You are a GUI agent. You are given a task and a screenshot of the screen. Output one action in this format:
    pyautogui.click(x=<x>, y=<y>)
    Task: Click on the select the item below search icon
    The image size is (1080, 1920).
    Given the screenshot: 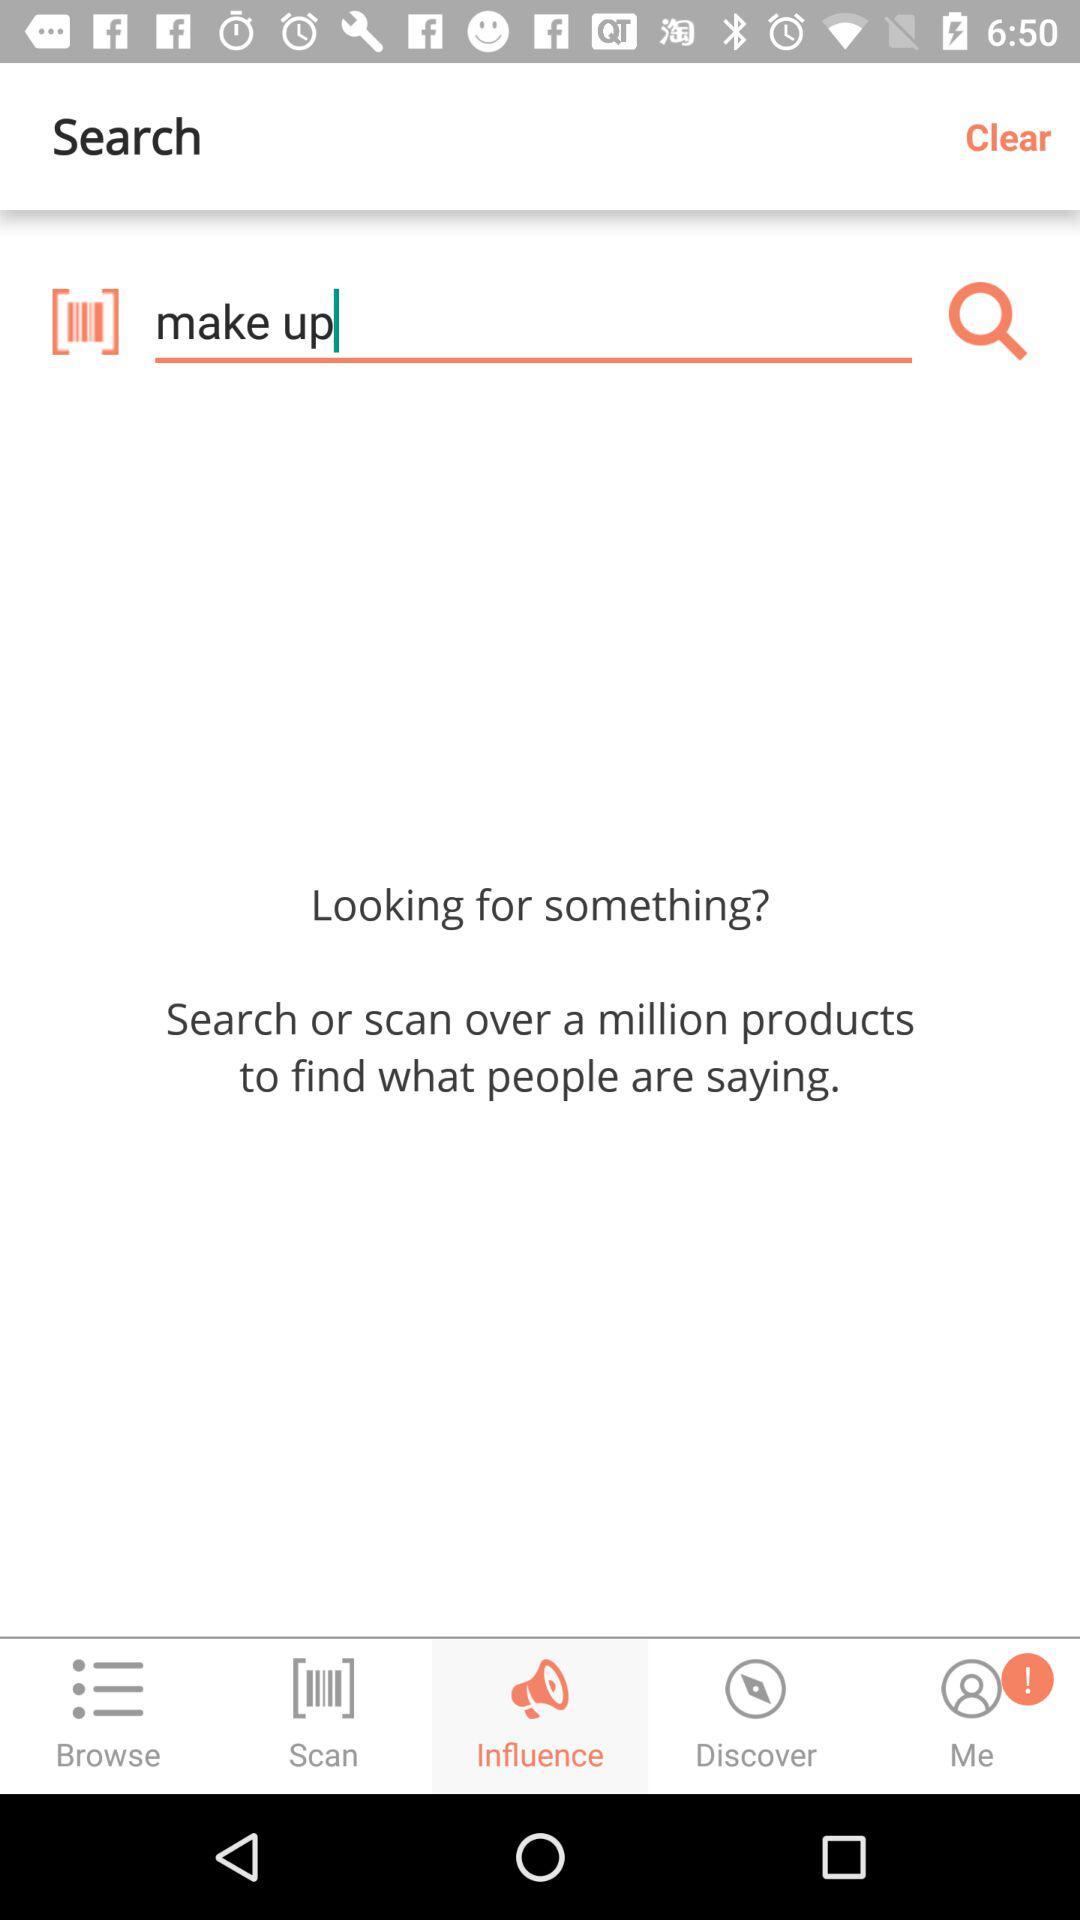 What is the action you would take?
    pyautogui.click(x=533, y=321)
    